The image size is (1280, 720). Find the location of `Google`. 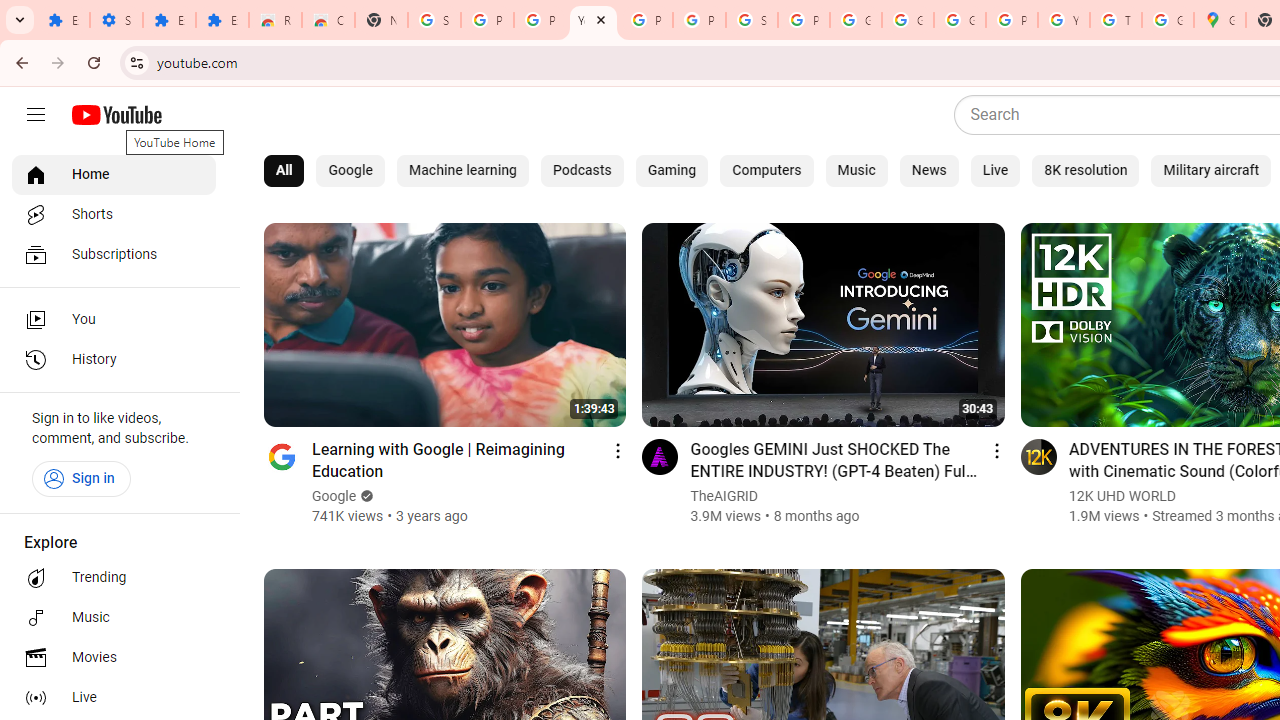

Google is located at coordinates (335, 496).